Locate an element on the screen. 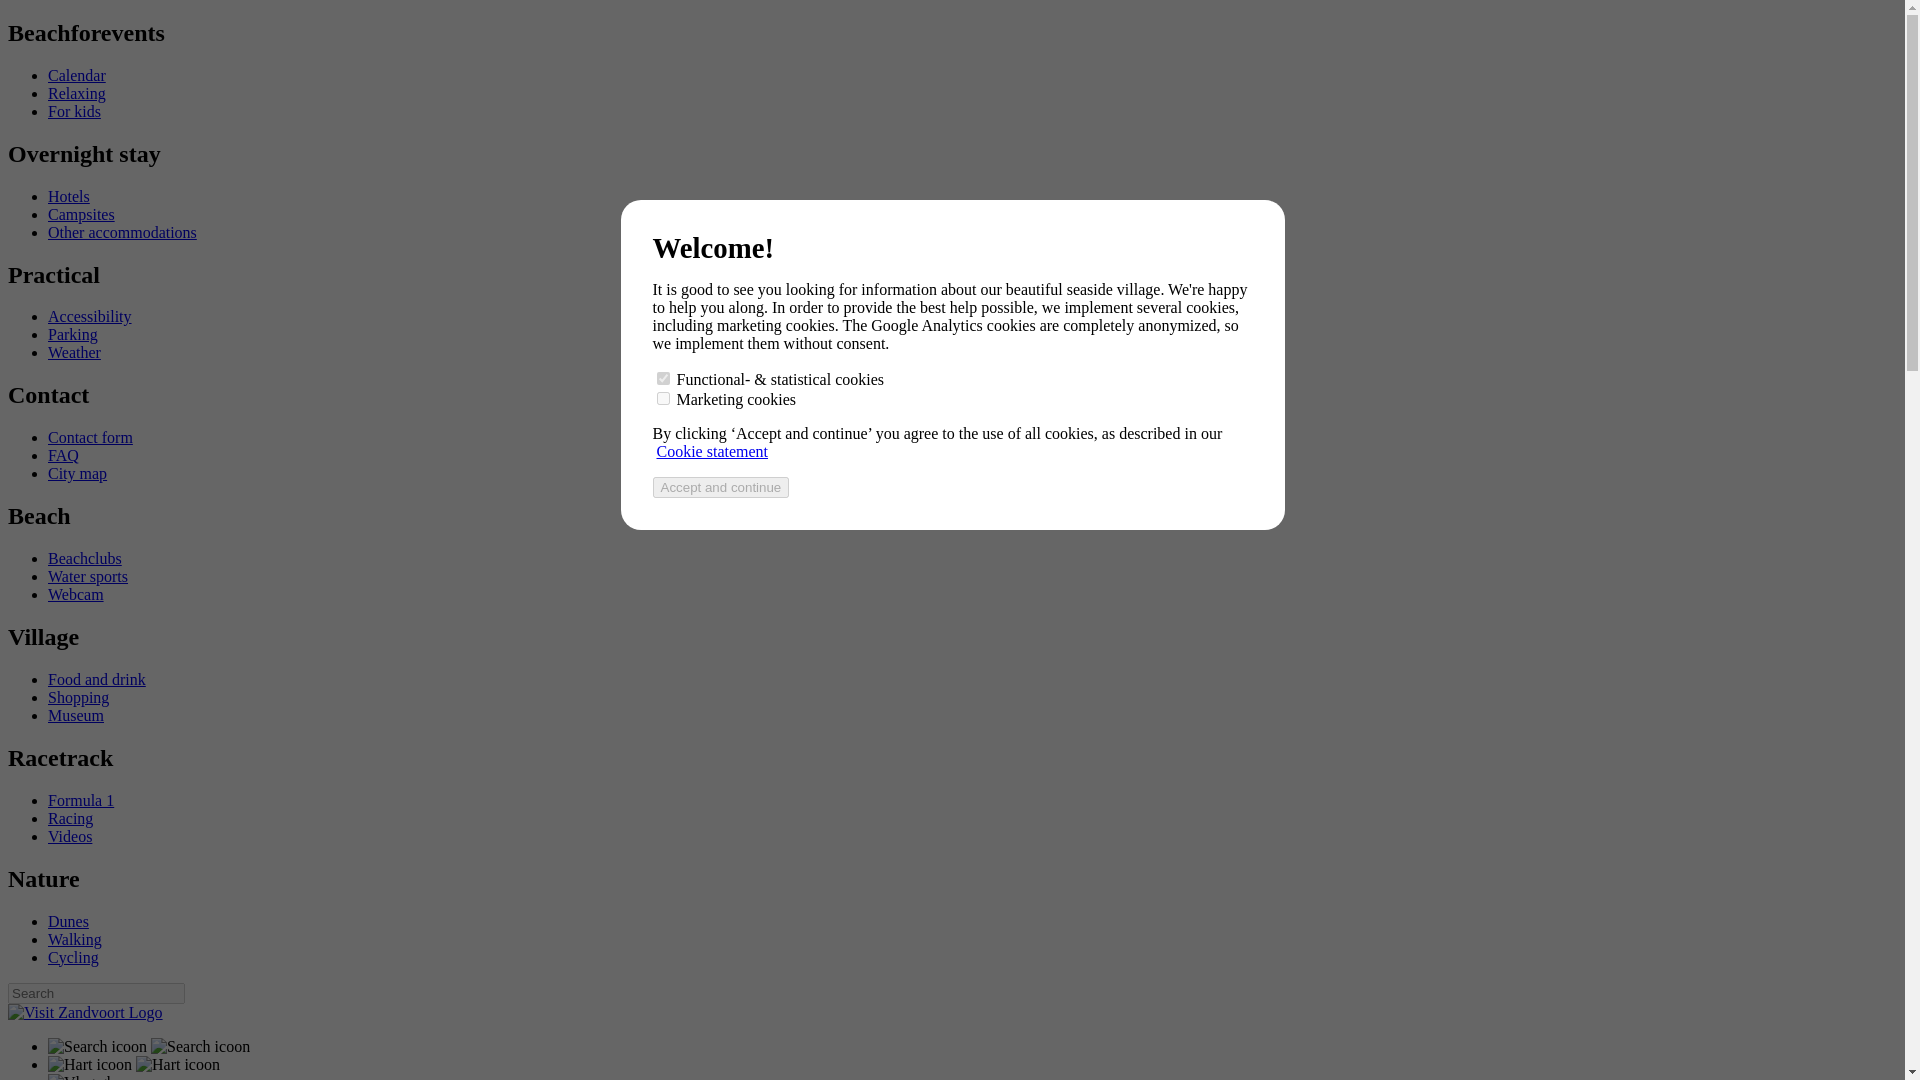  Relaxing is located at coordinates (76, 93).